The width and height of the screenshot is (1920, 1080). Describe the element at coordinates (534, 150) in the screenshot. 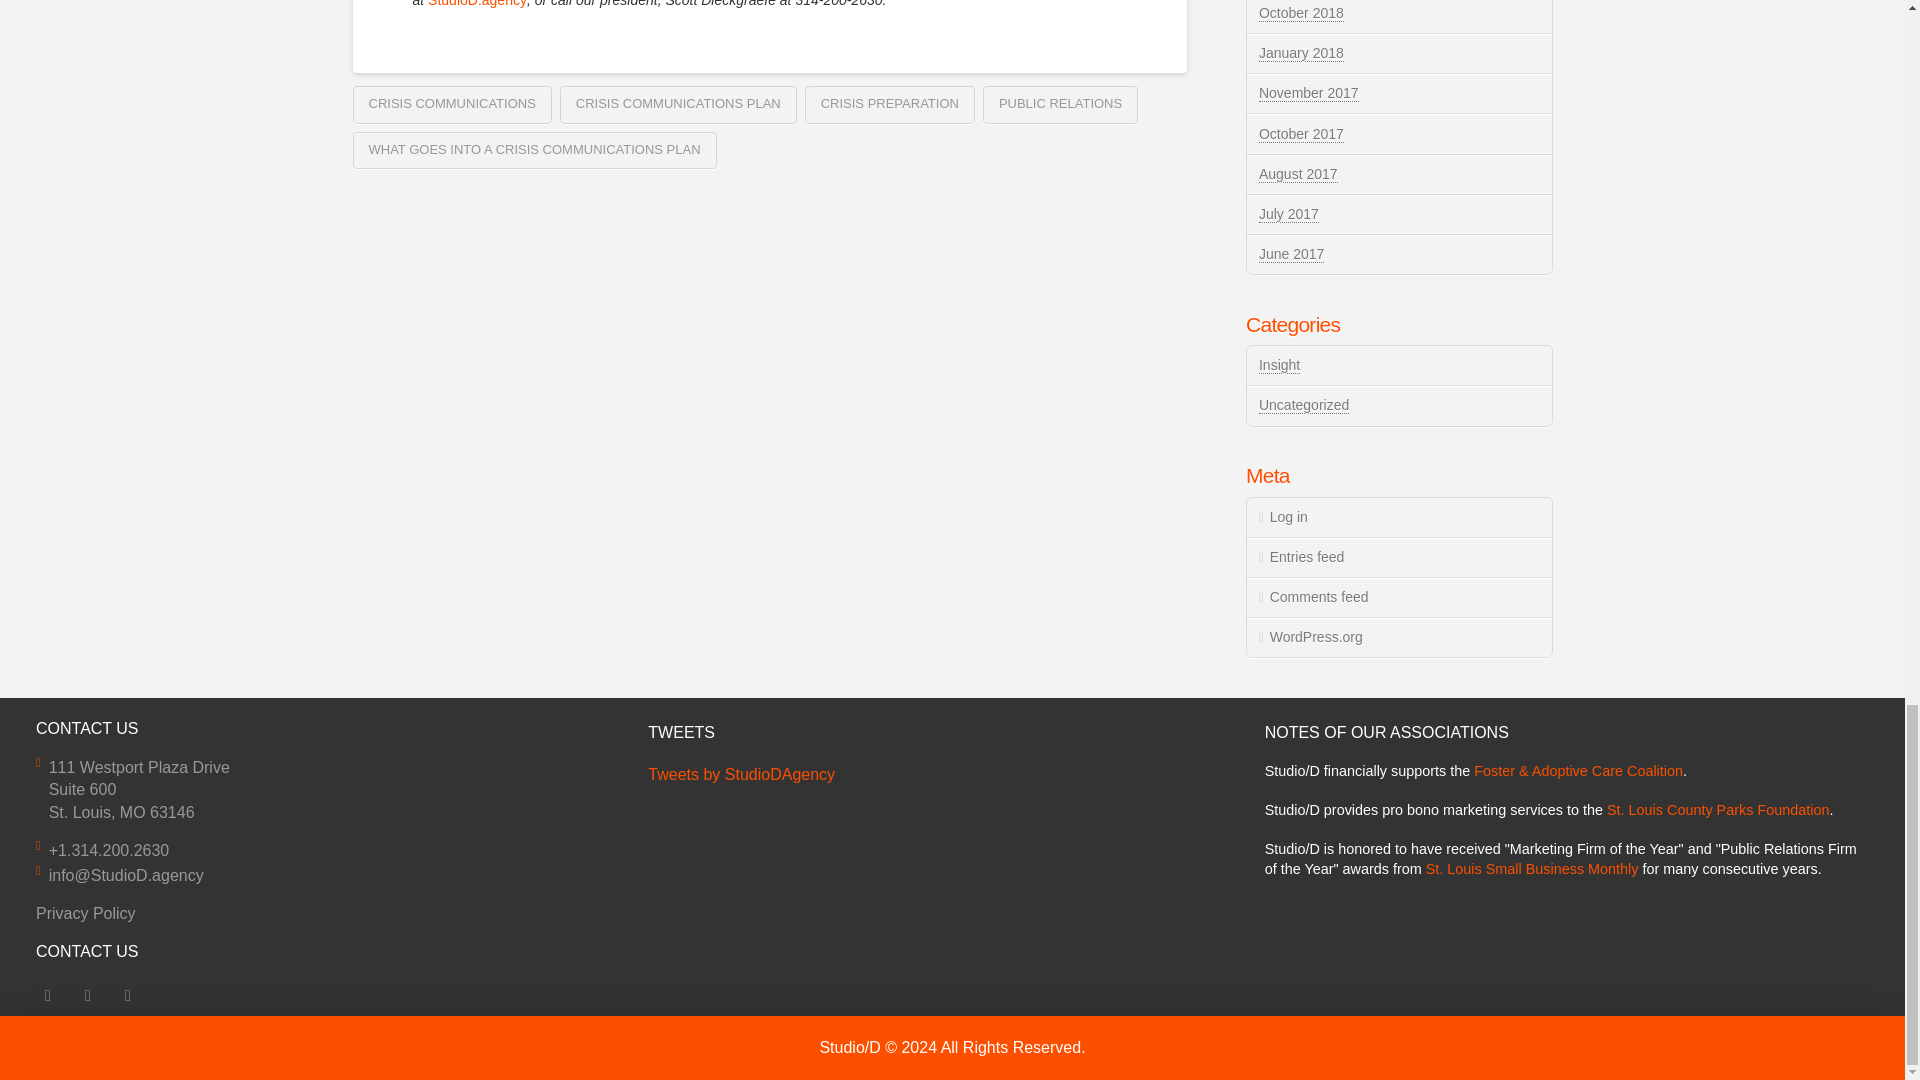

I see `WHAT GOES INTO A CRISIS COMMUNICATIONS PLAN` at that location.